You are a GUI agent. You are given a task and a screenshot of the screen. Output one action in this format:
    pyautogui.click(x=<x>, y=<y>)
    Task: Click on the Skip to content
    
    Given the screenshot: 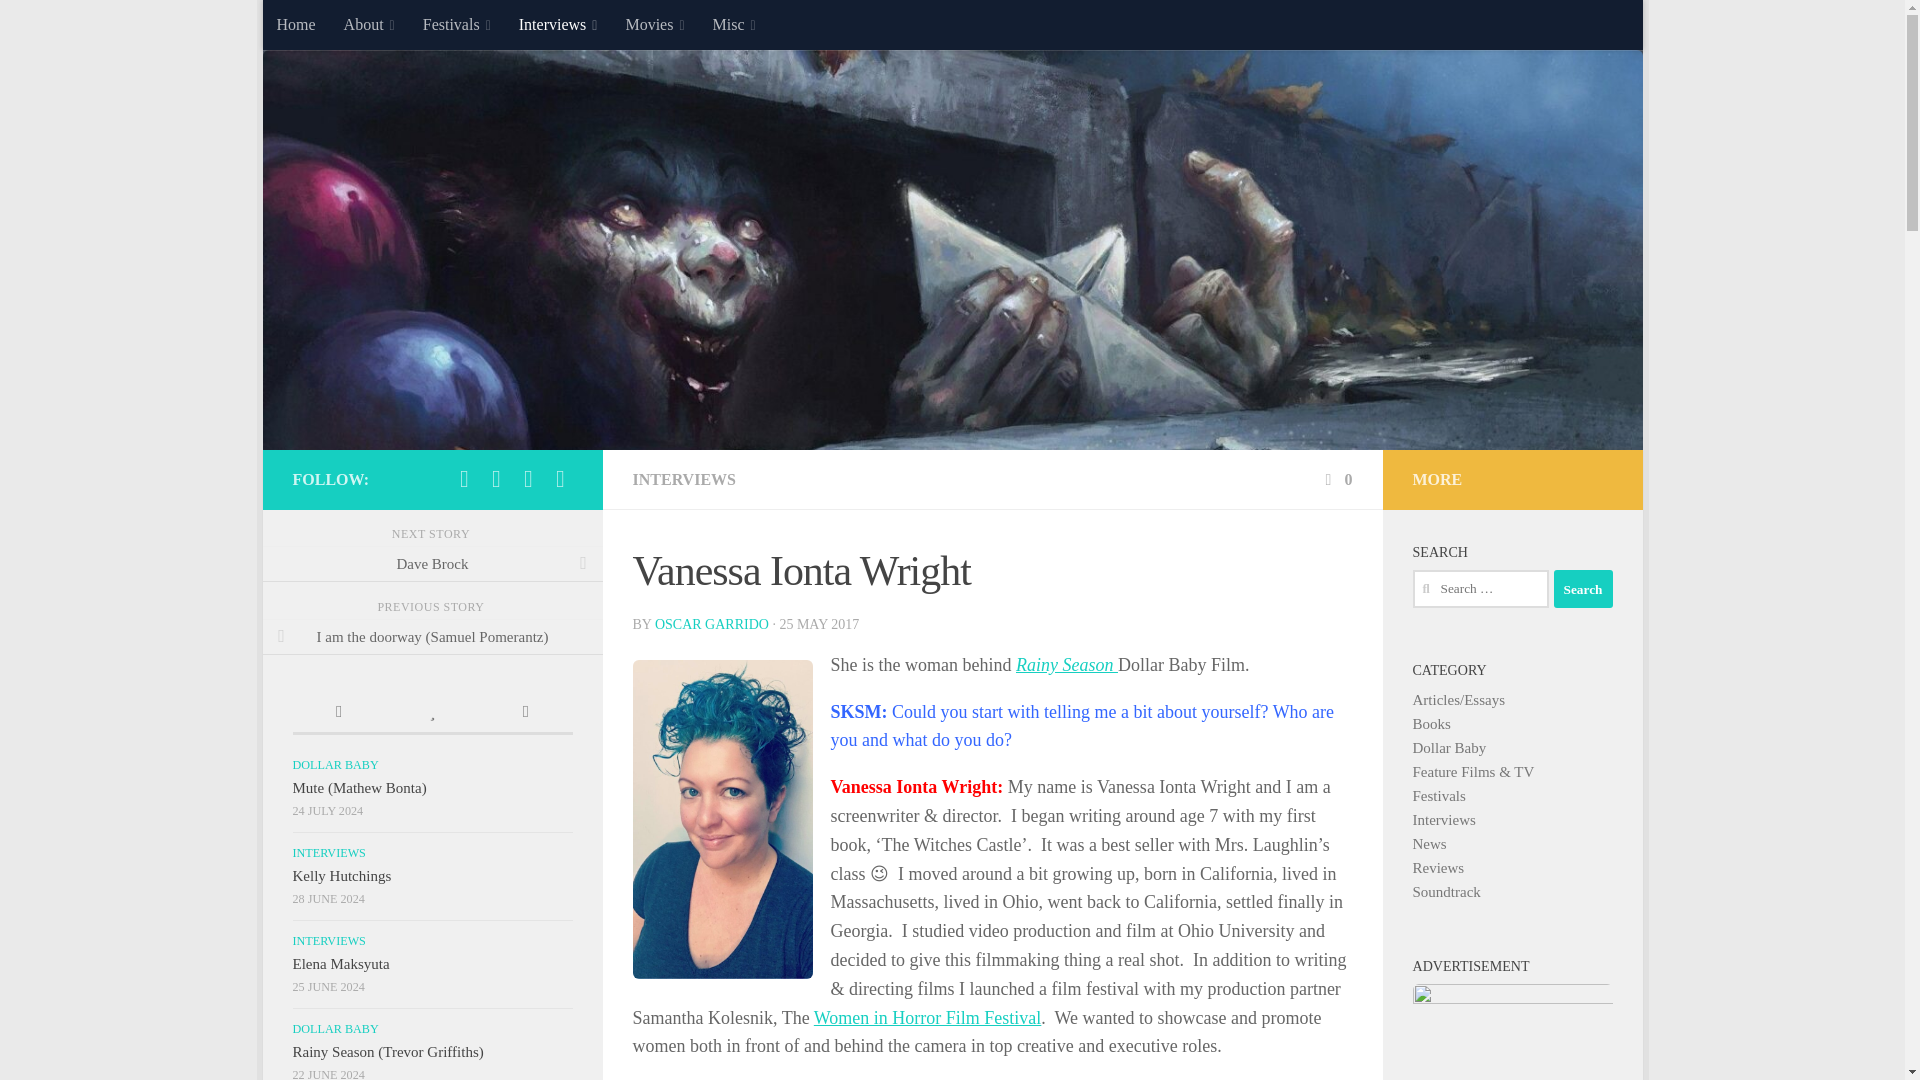 What is the action you would take?
    pyautogui.click(x=340, y=27)
    